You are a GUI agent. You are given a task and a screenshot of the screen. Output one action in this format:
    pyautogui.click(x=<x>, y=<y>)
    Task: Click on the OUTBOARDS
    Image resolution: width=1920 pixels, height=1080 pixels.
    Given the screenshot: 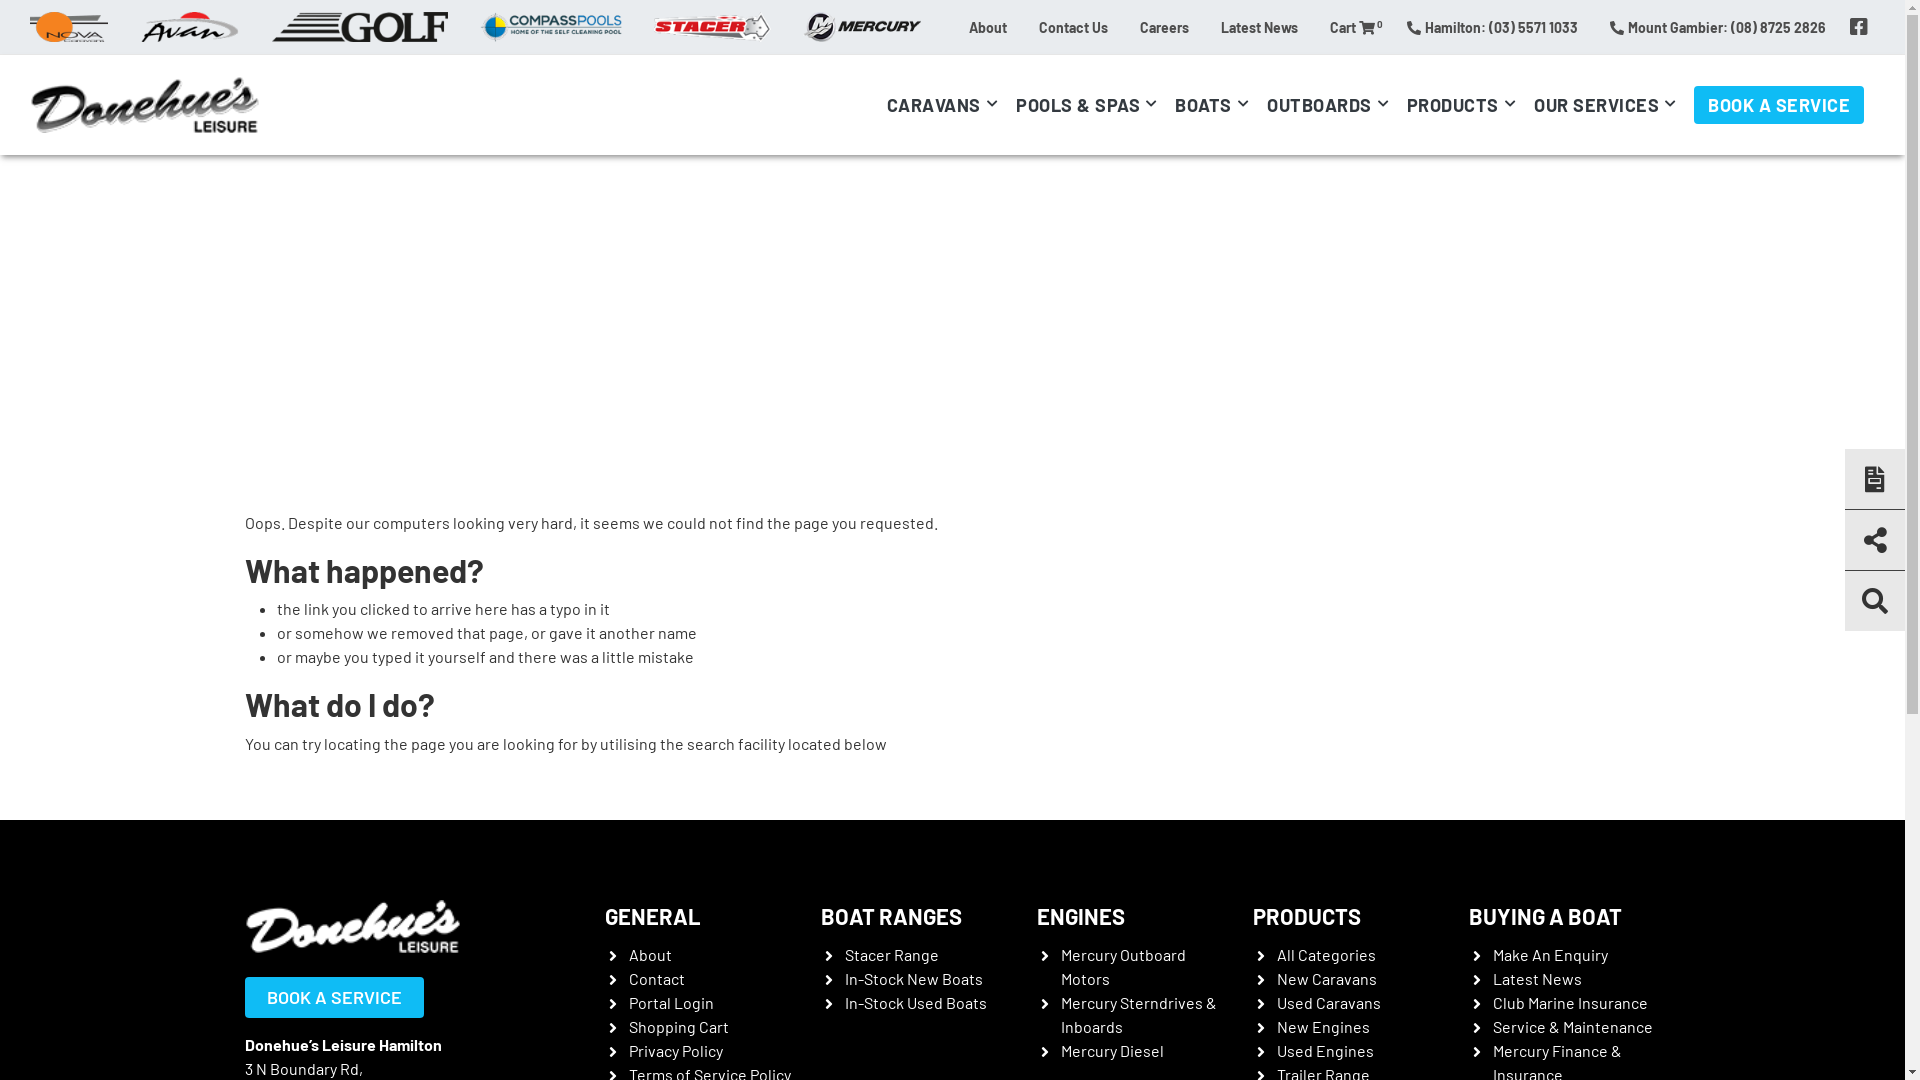 What is the action you would take?
    pyautogui.click(x=1332, y=105)
    